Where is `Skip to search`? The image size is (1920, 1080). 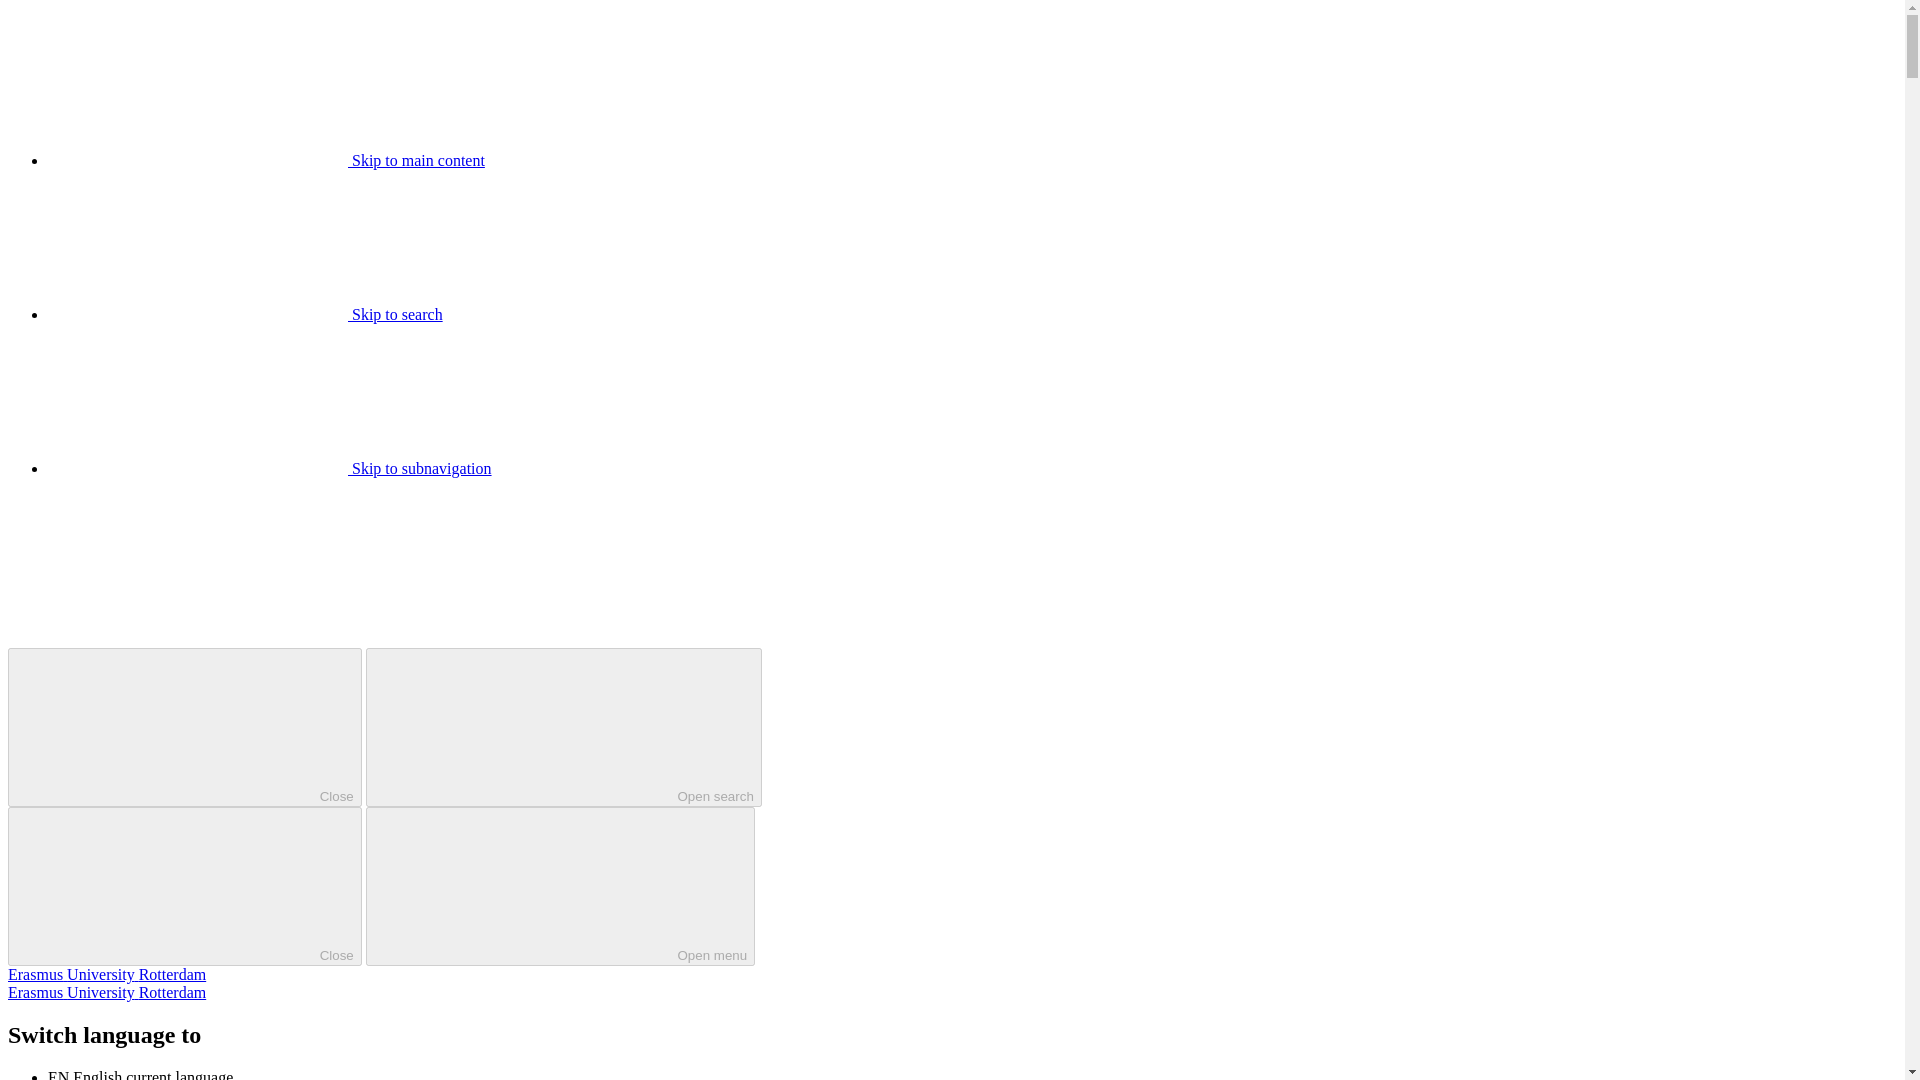 Skip to search is located at coordinates (246, 314).